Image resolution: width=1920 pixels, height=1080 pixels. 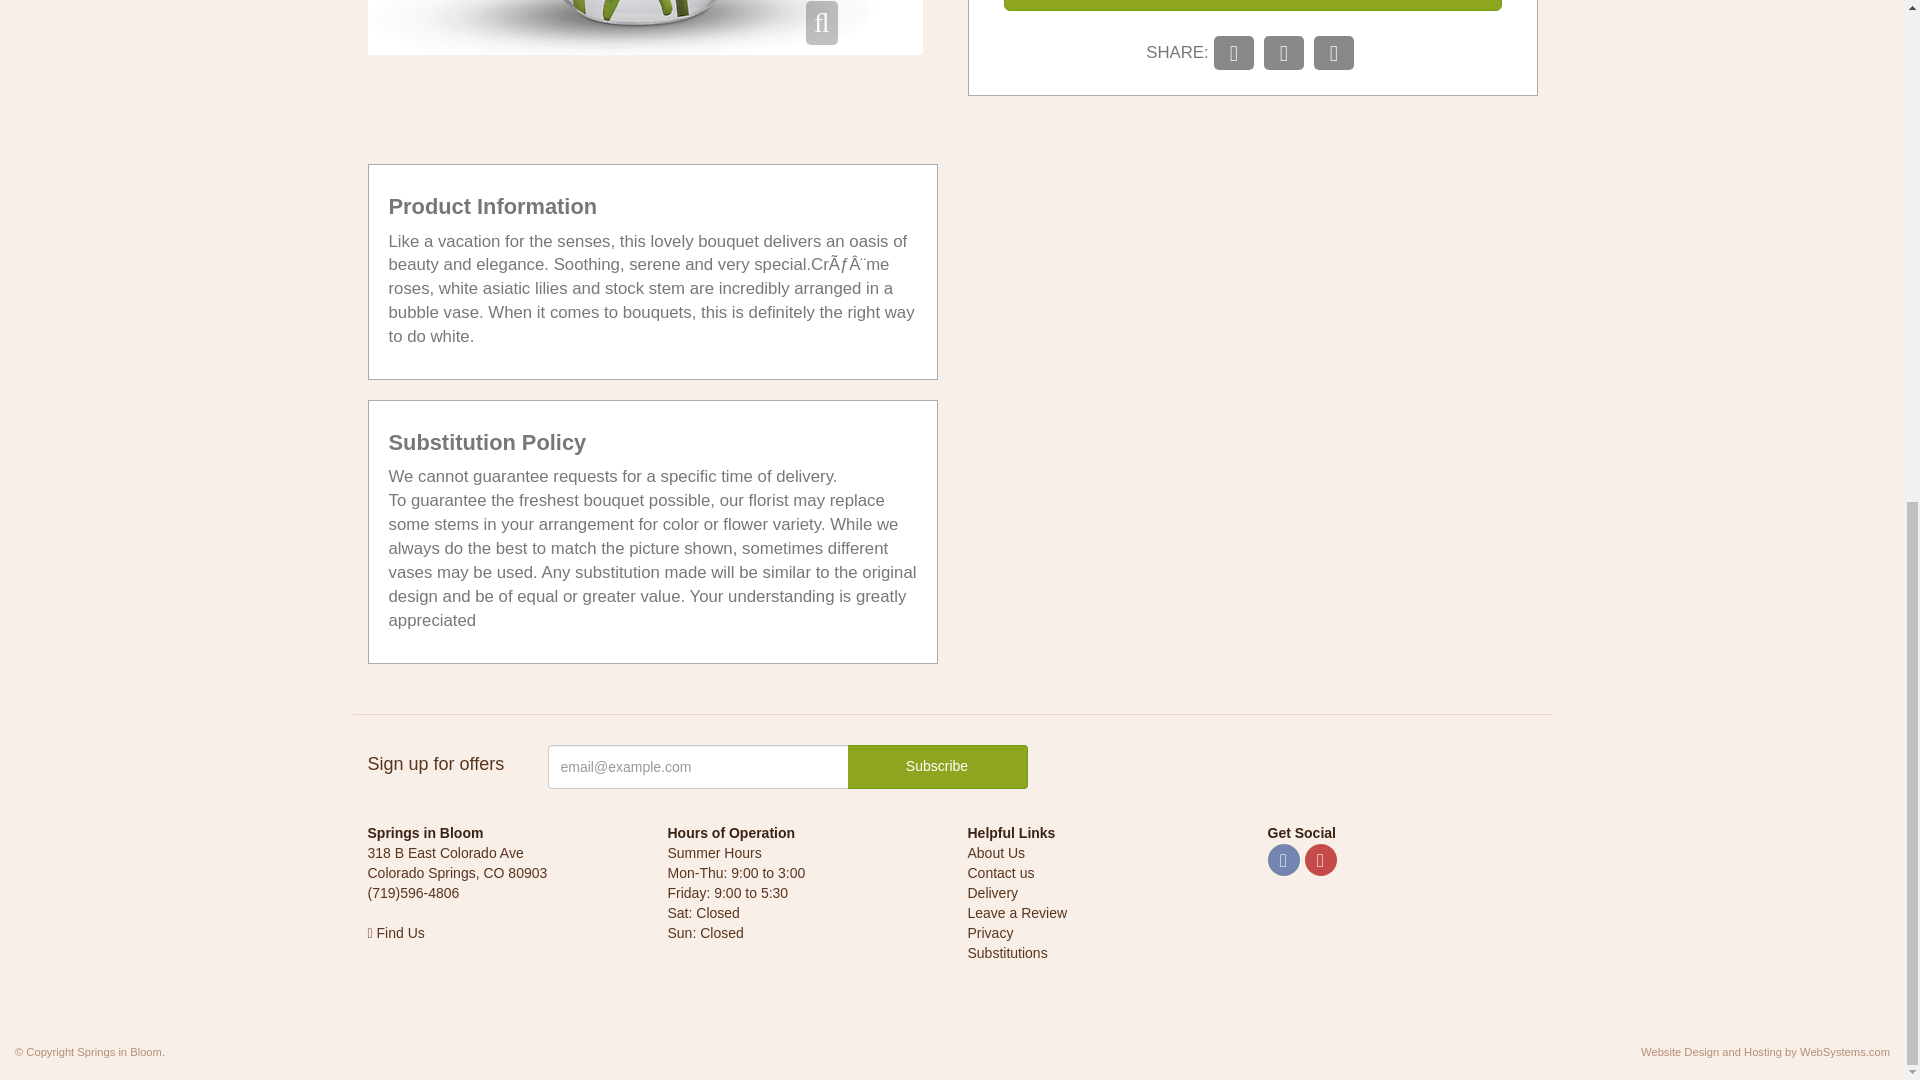 I want to click on Privacy, so click(x=990, y=932).